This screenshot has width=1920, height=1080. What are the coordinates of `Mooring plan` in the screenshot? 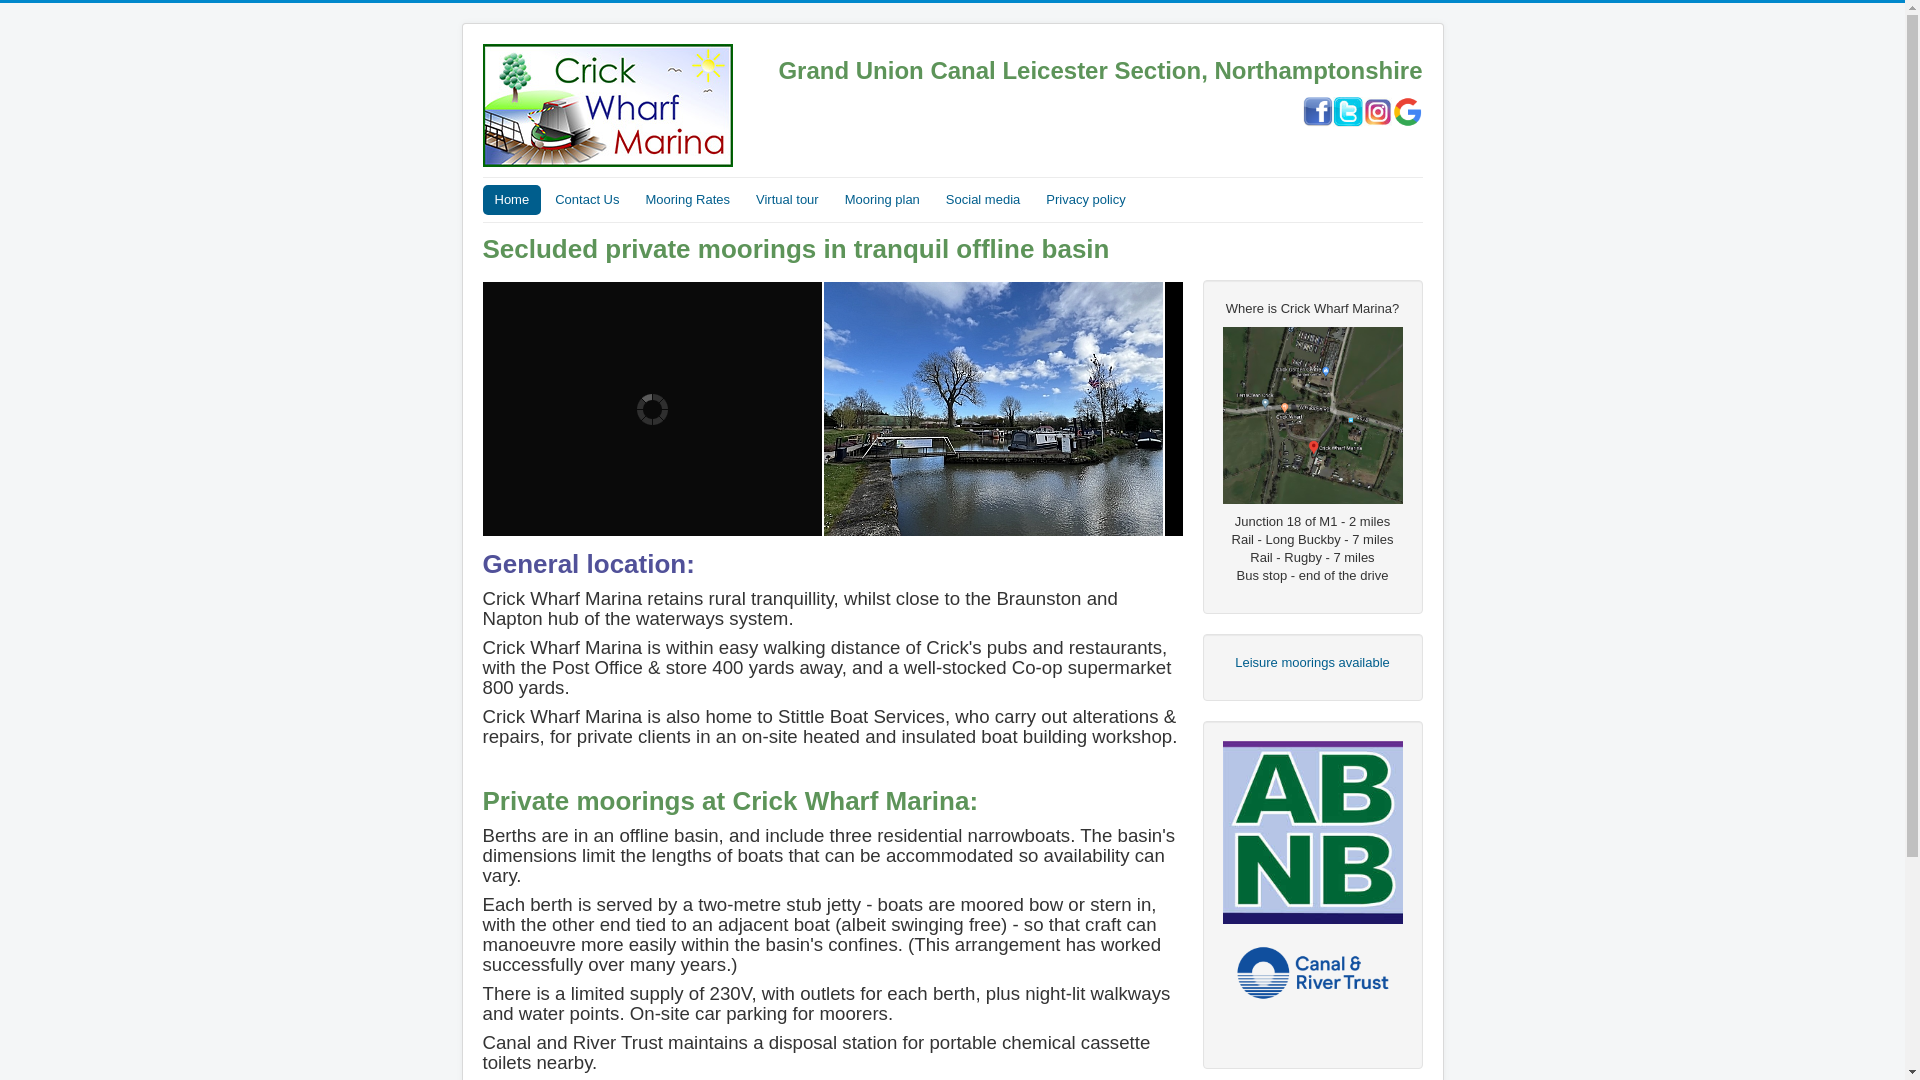 It's located at (882, 199).